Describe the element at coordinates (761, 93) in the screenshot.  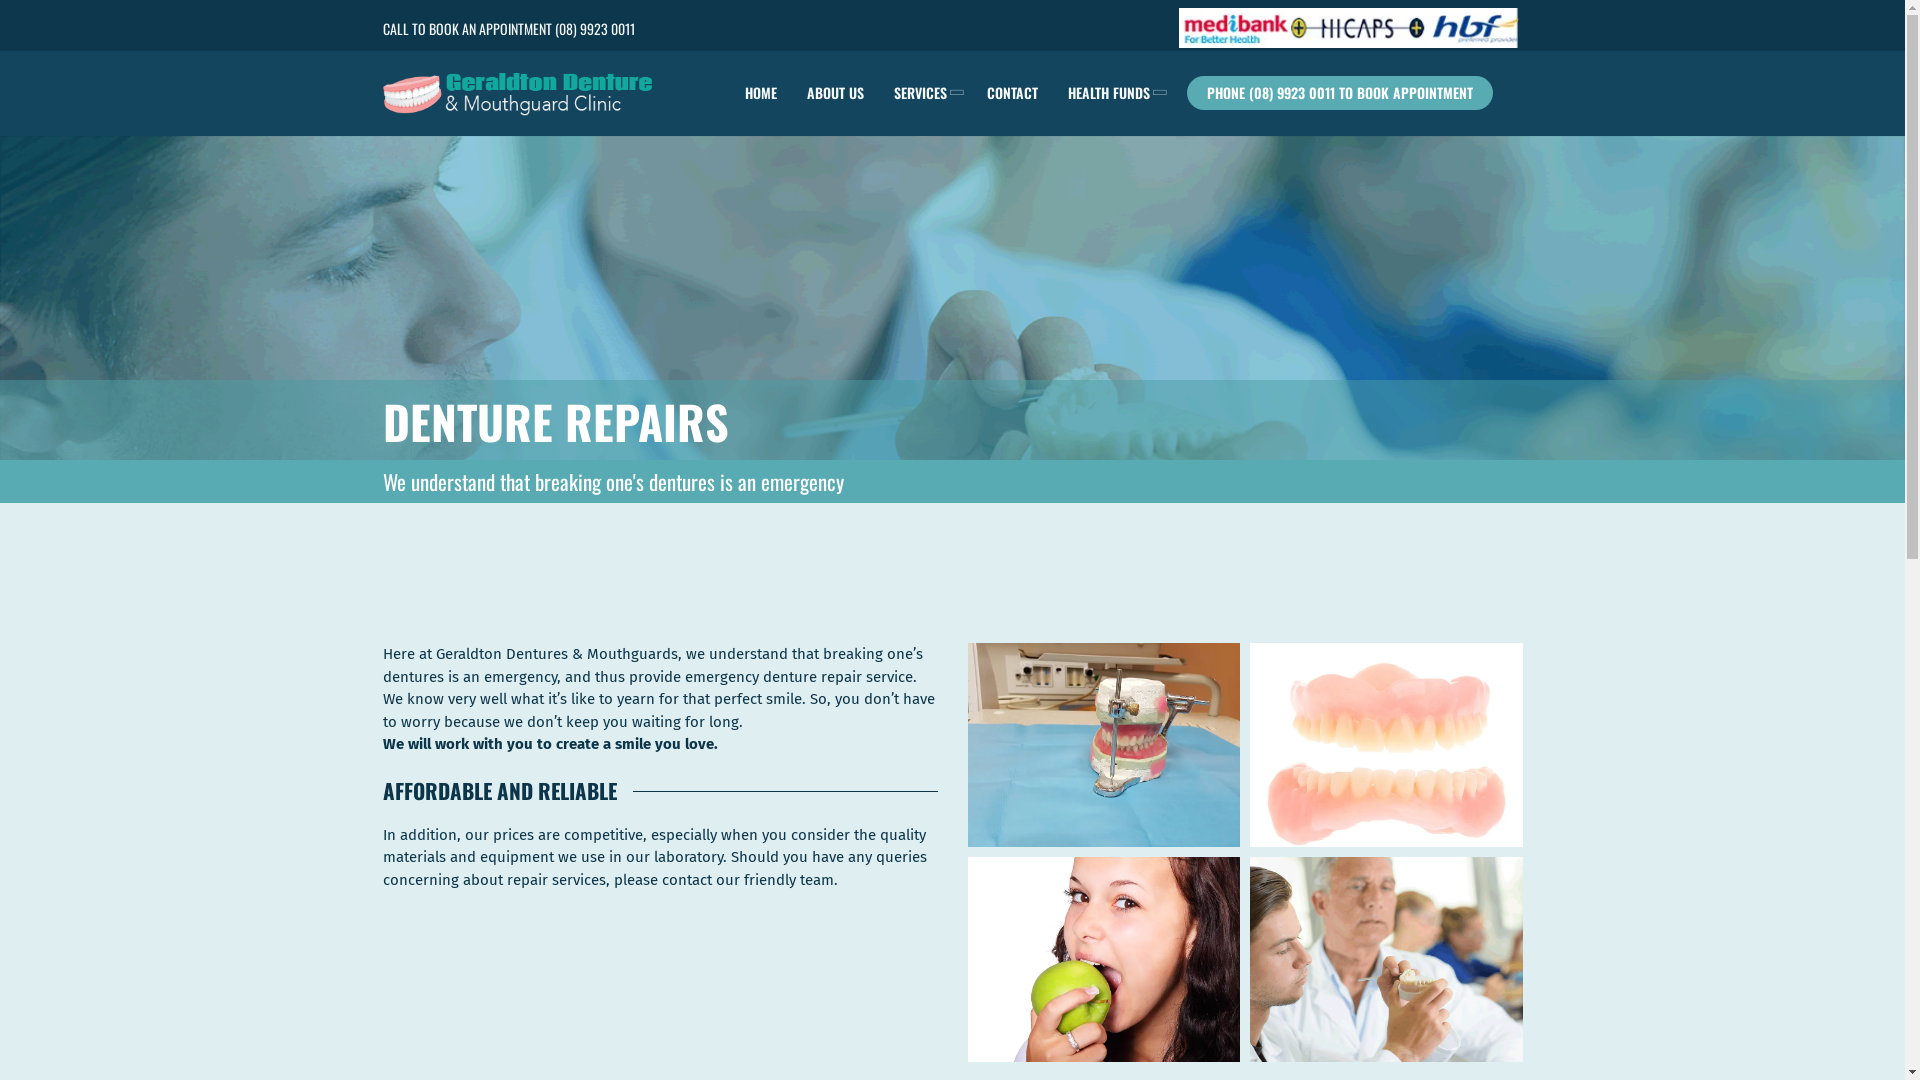
I see `HOME` at that location.